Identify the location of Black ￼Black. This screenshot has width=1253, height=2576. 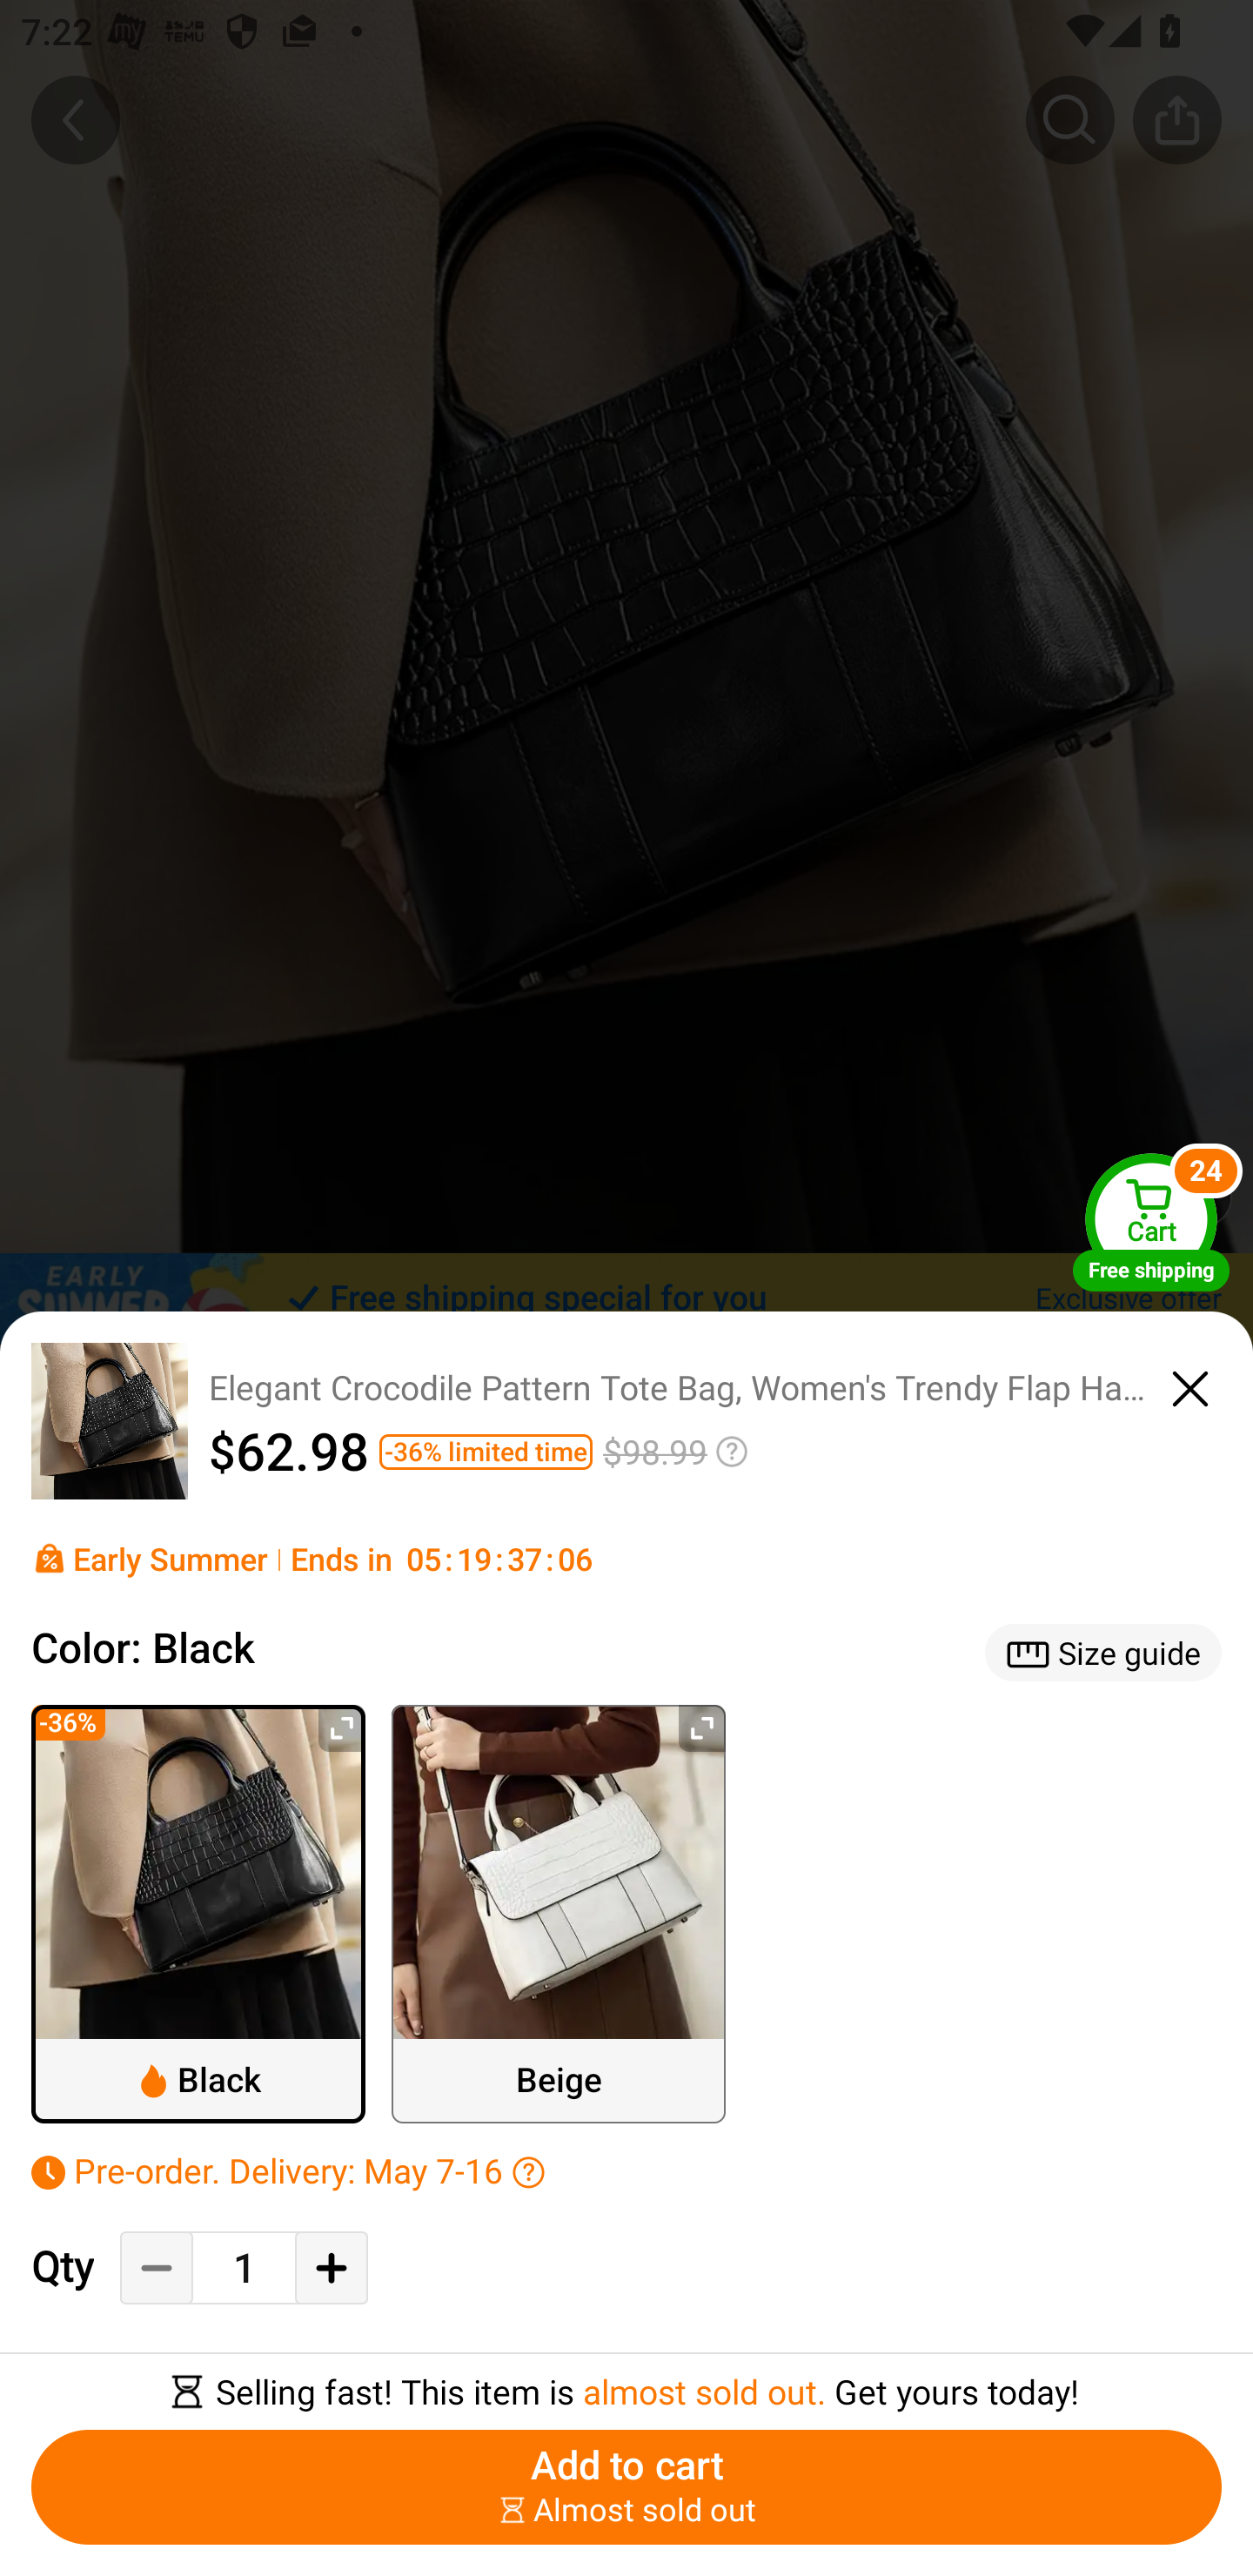
(198, 1914).